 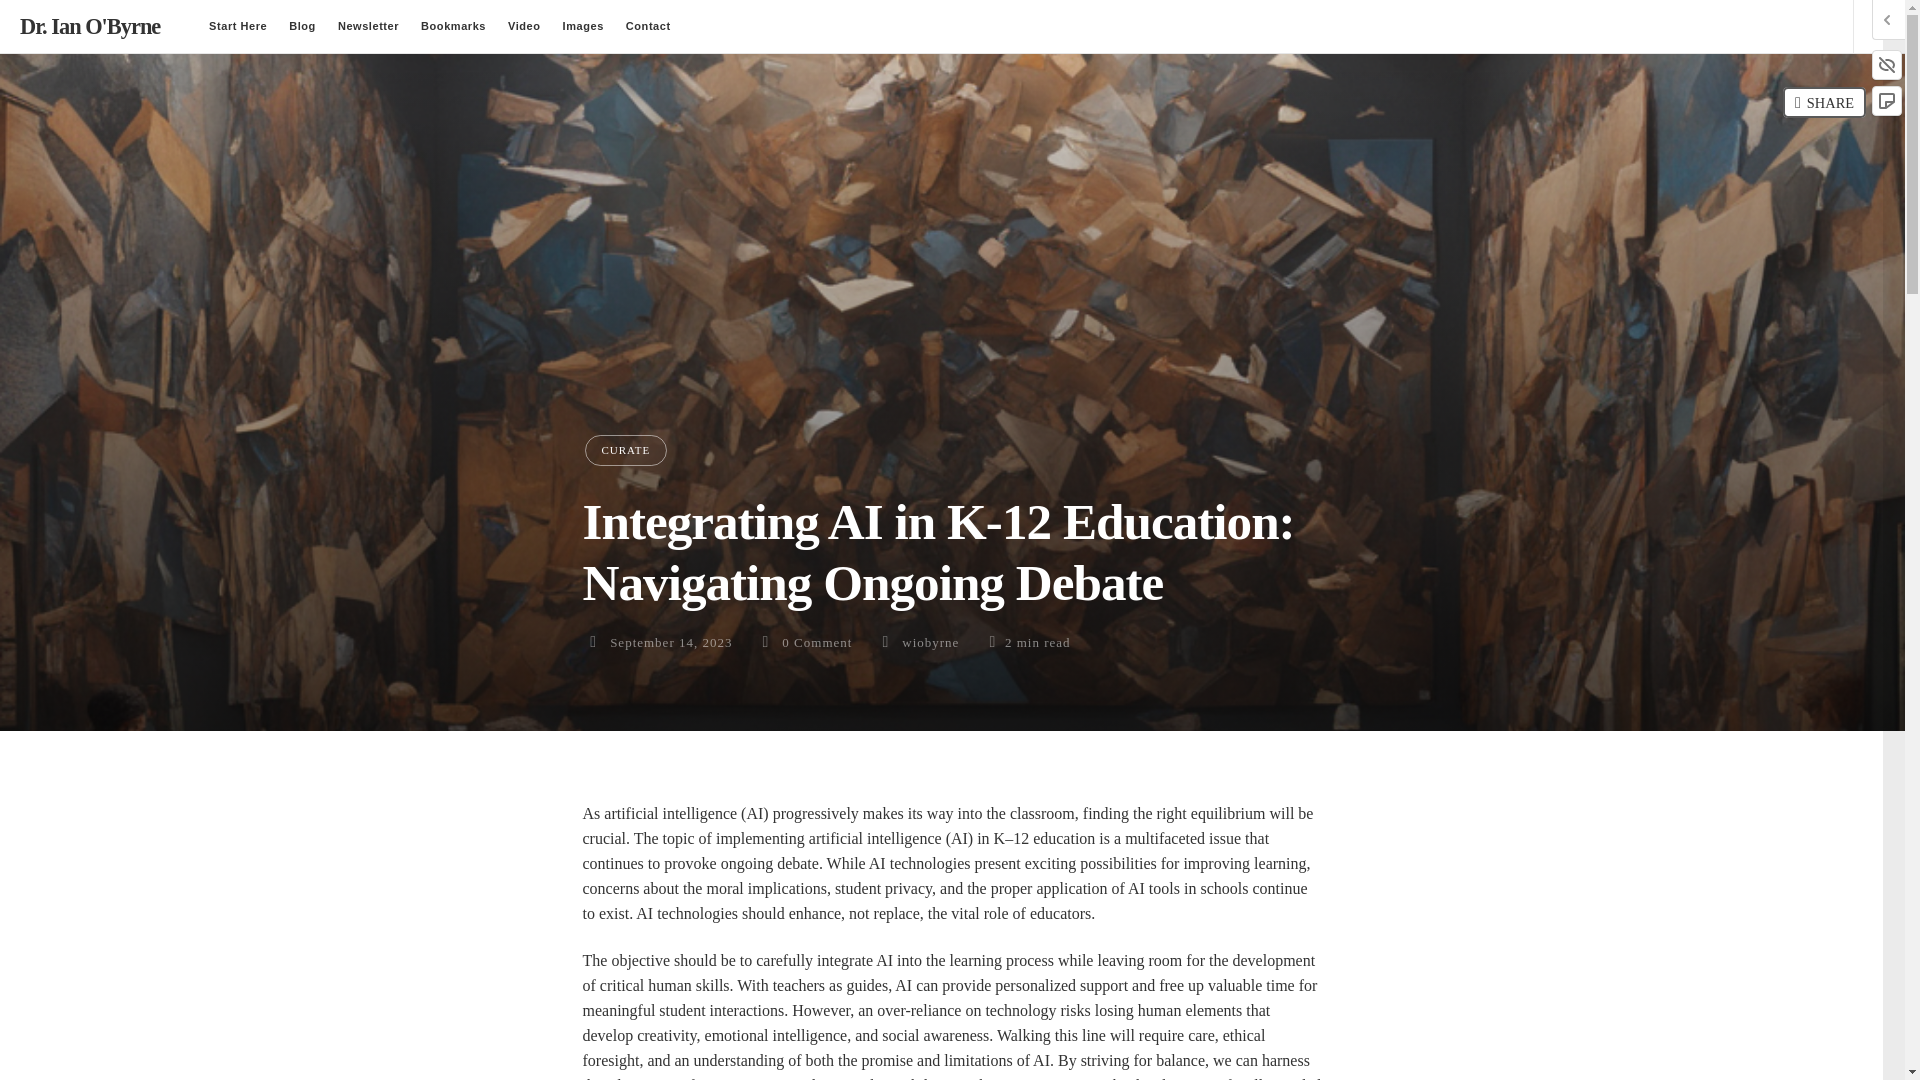 What do you see at coordinates (930, 642) in the screenshot?
I see `wiobyrne` at bounding box center [930, 642].